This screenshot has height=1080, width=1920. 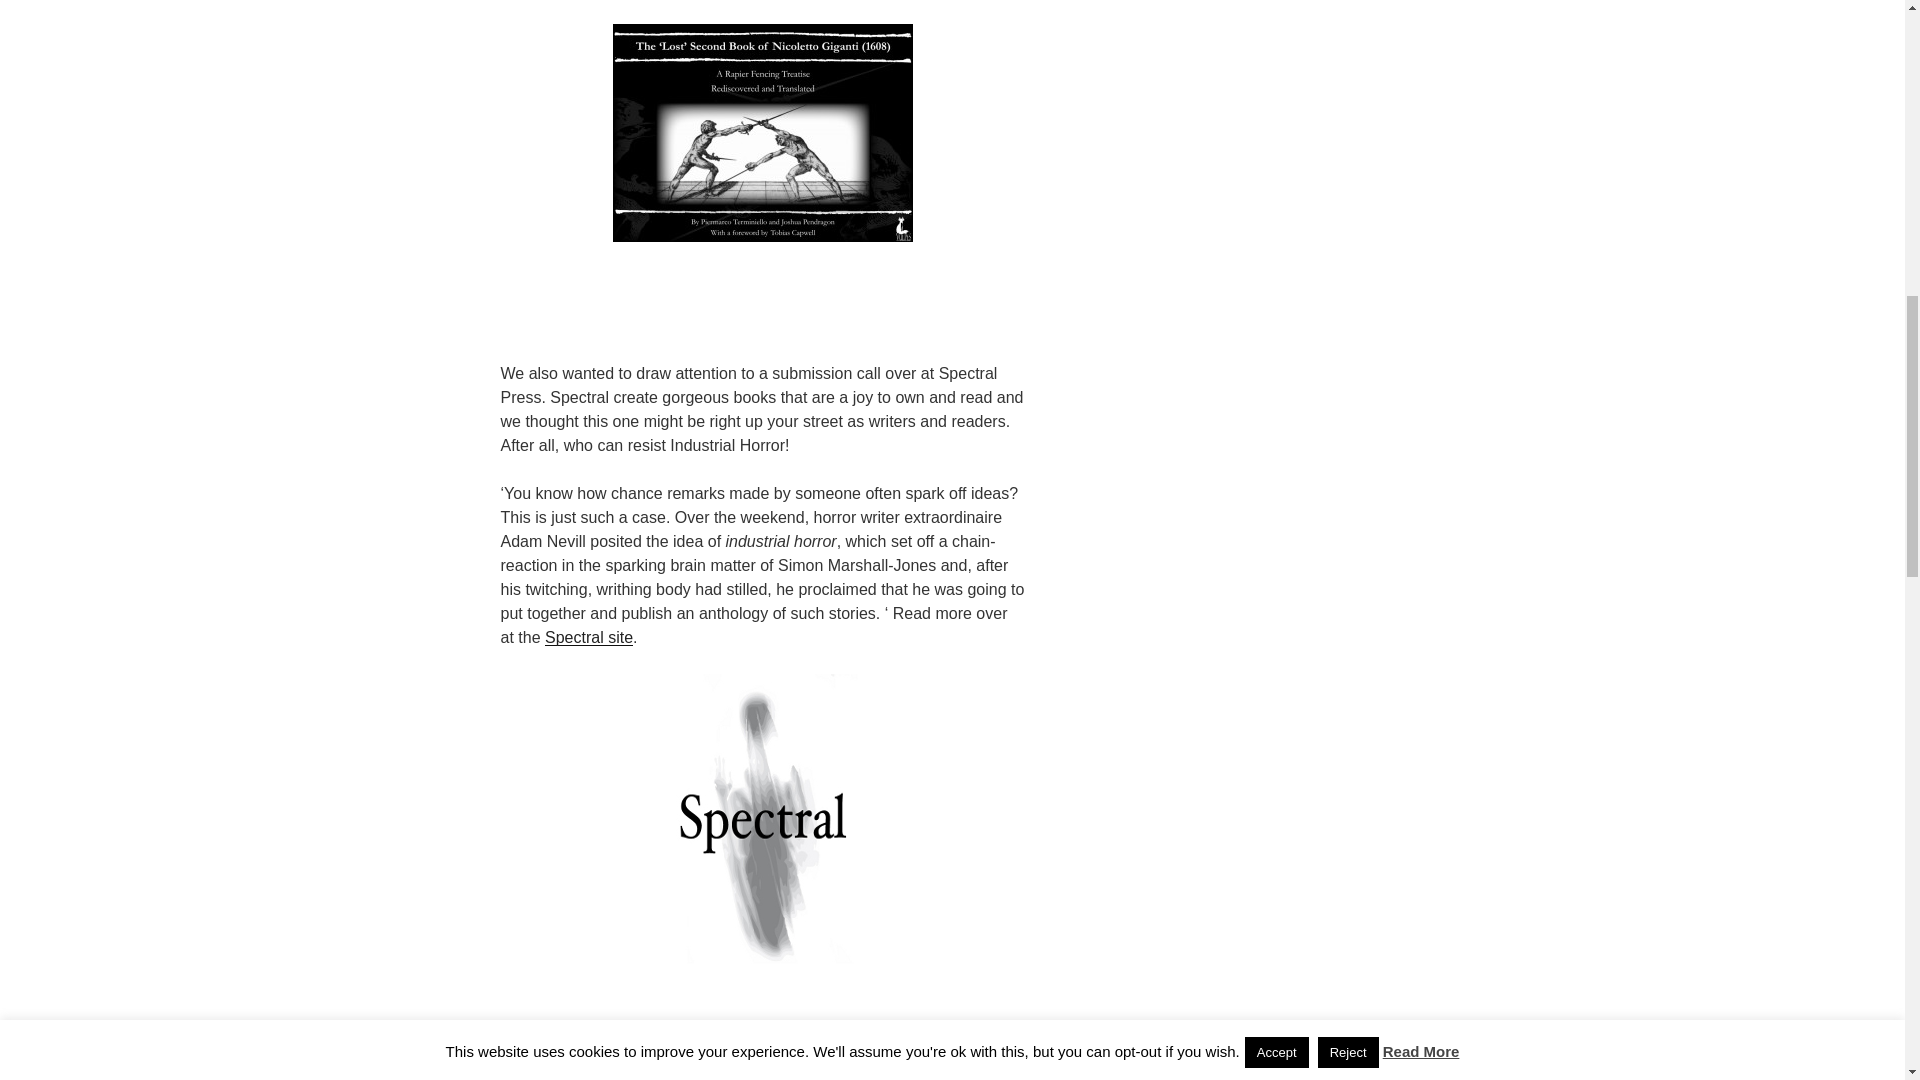 I want to click on Click to share on Reddit, so click(x=832, y=1077).